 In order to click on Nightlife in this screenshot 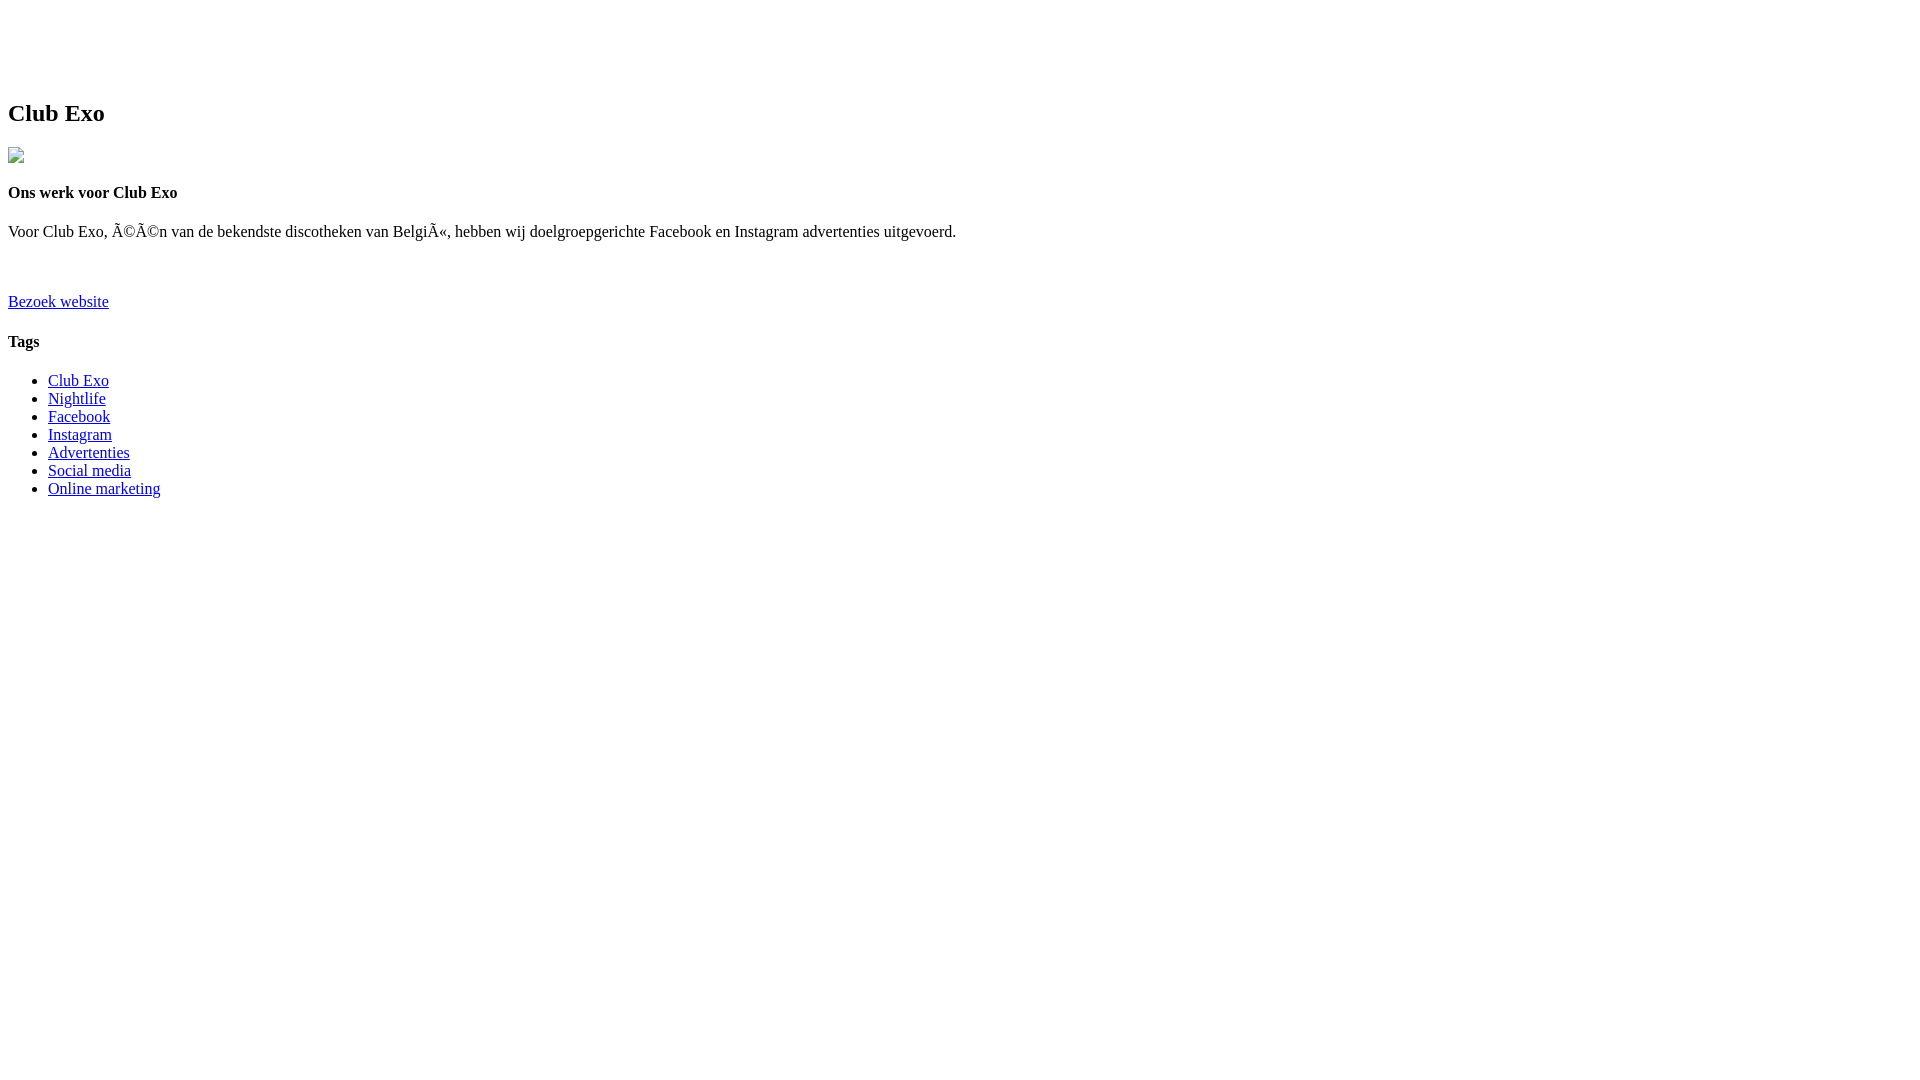, I will do `click(77, 398)`.